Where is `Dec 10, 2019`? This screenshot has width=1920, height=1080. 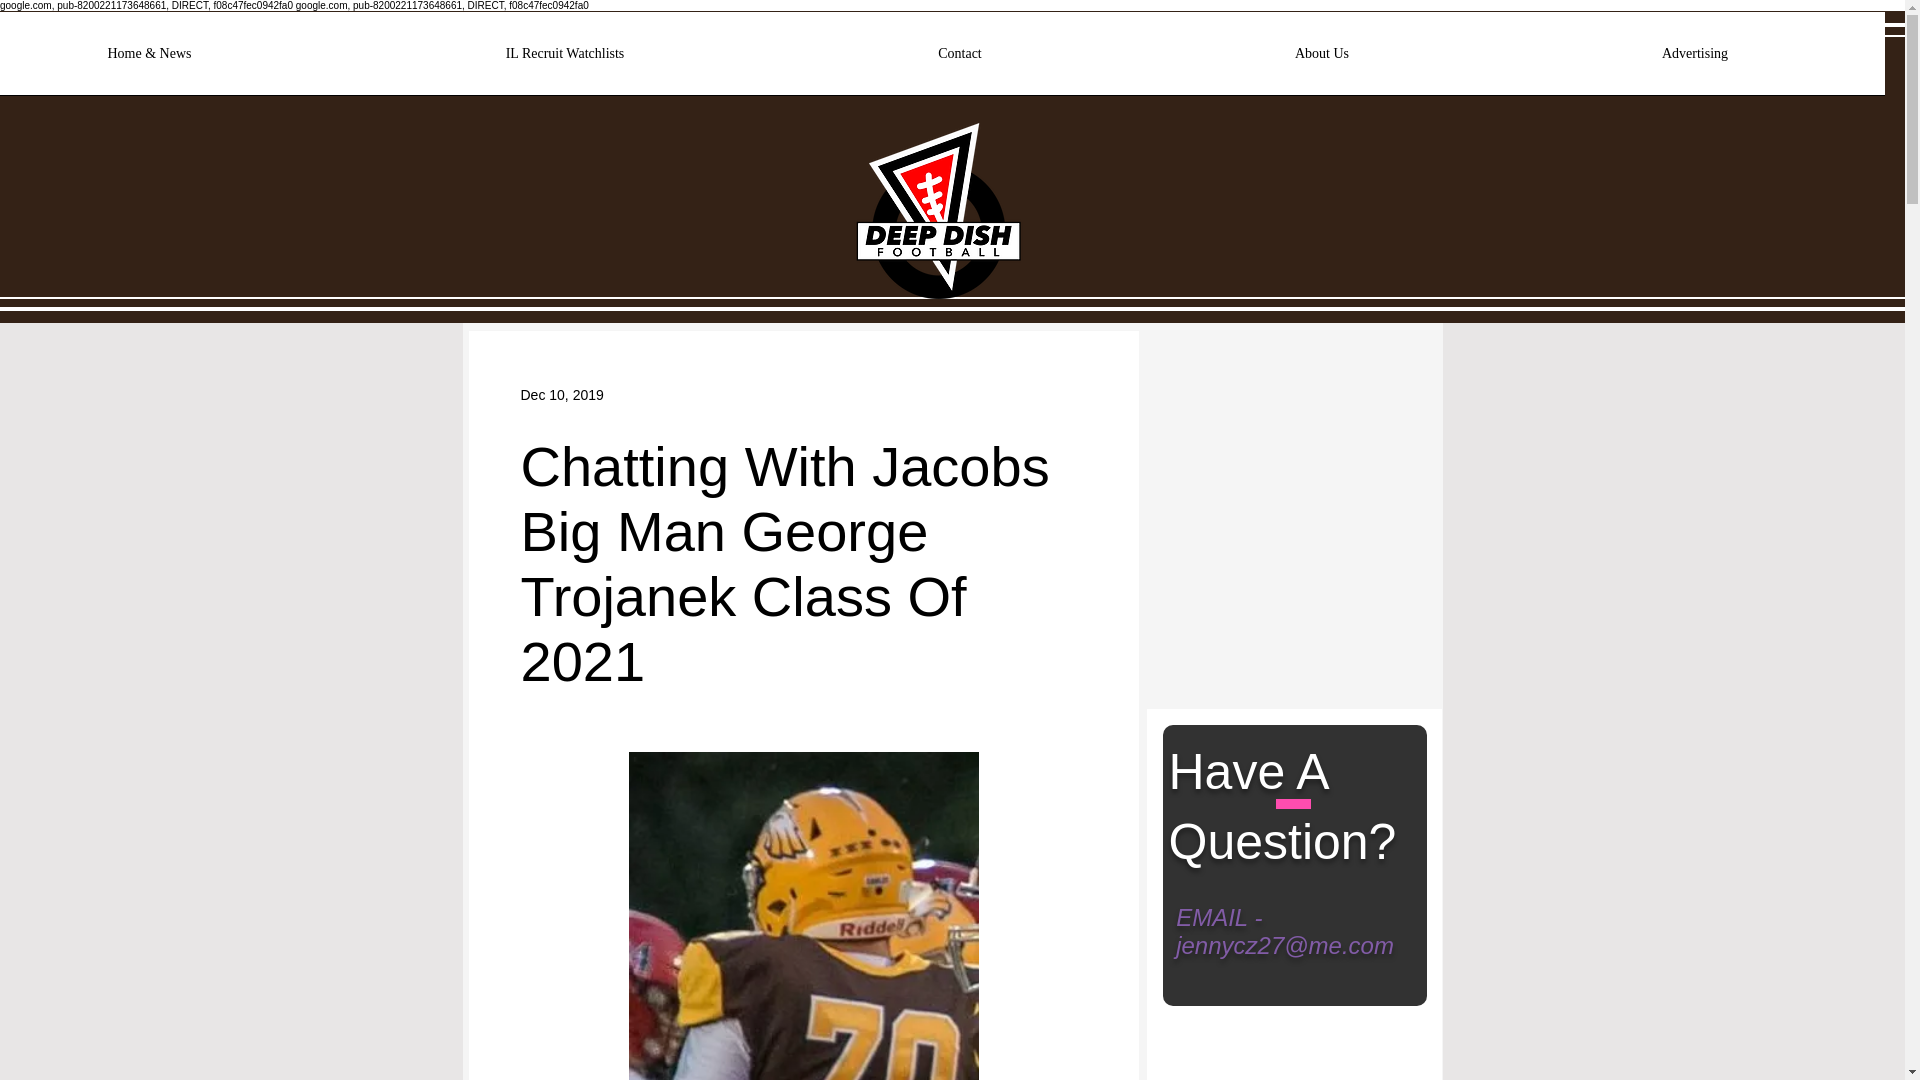 Dec 10, 2019 is located at coordinates (561, 393).